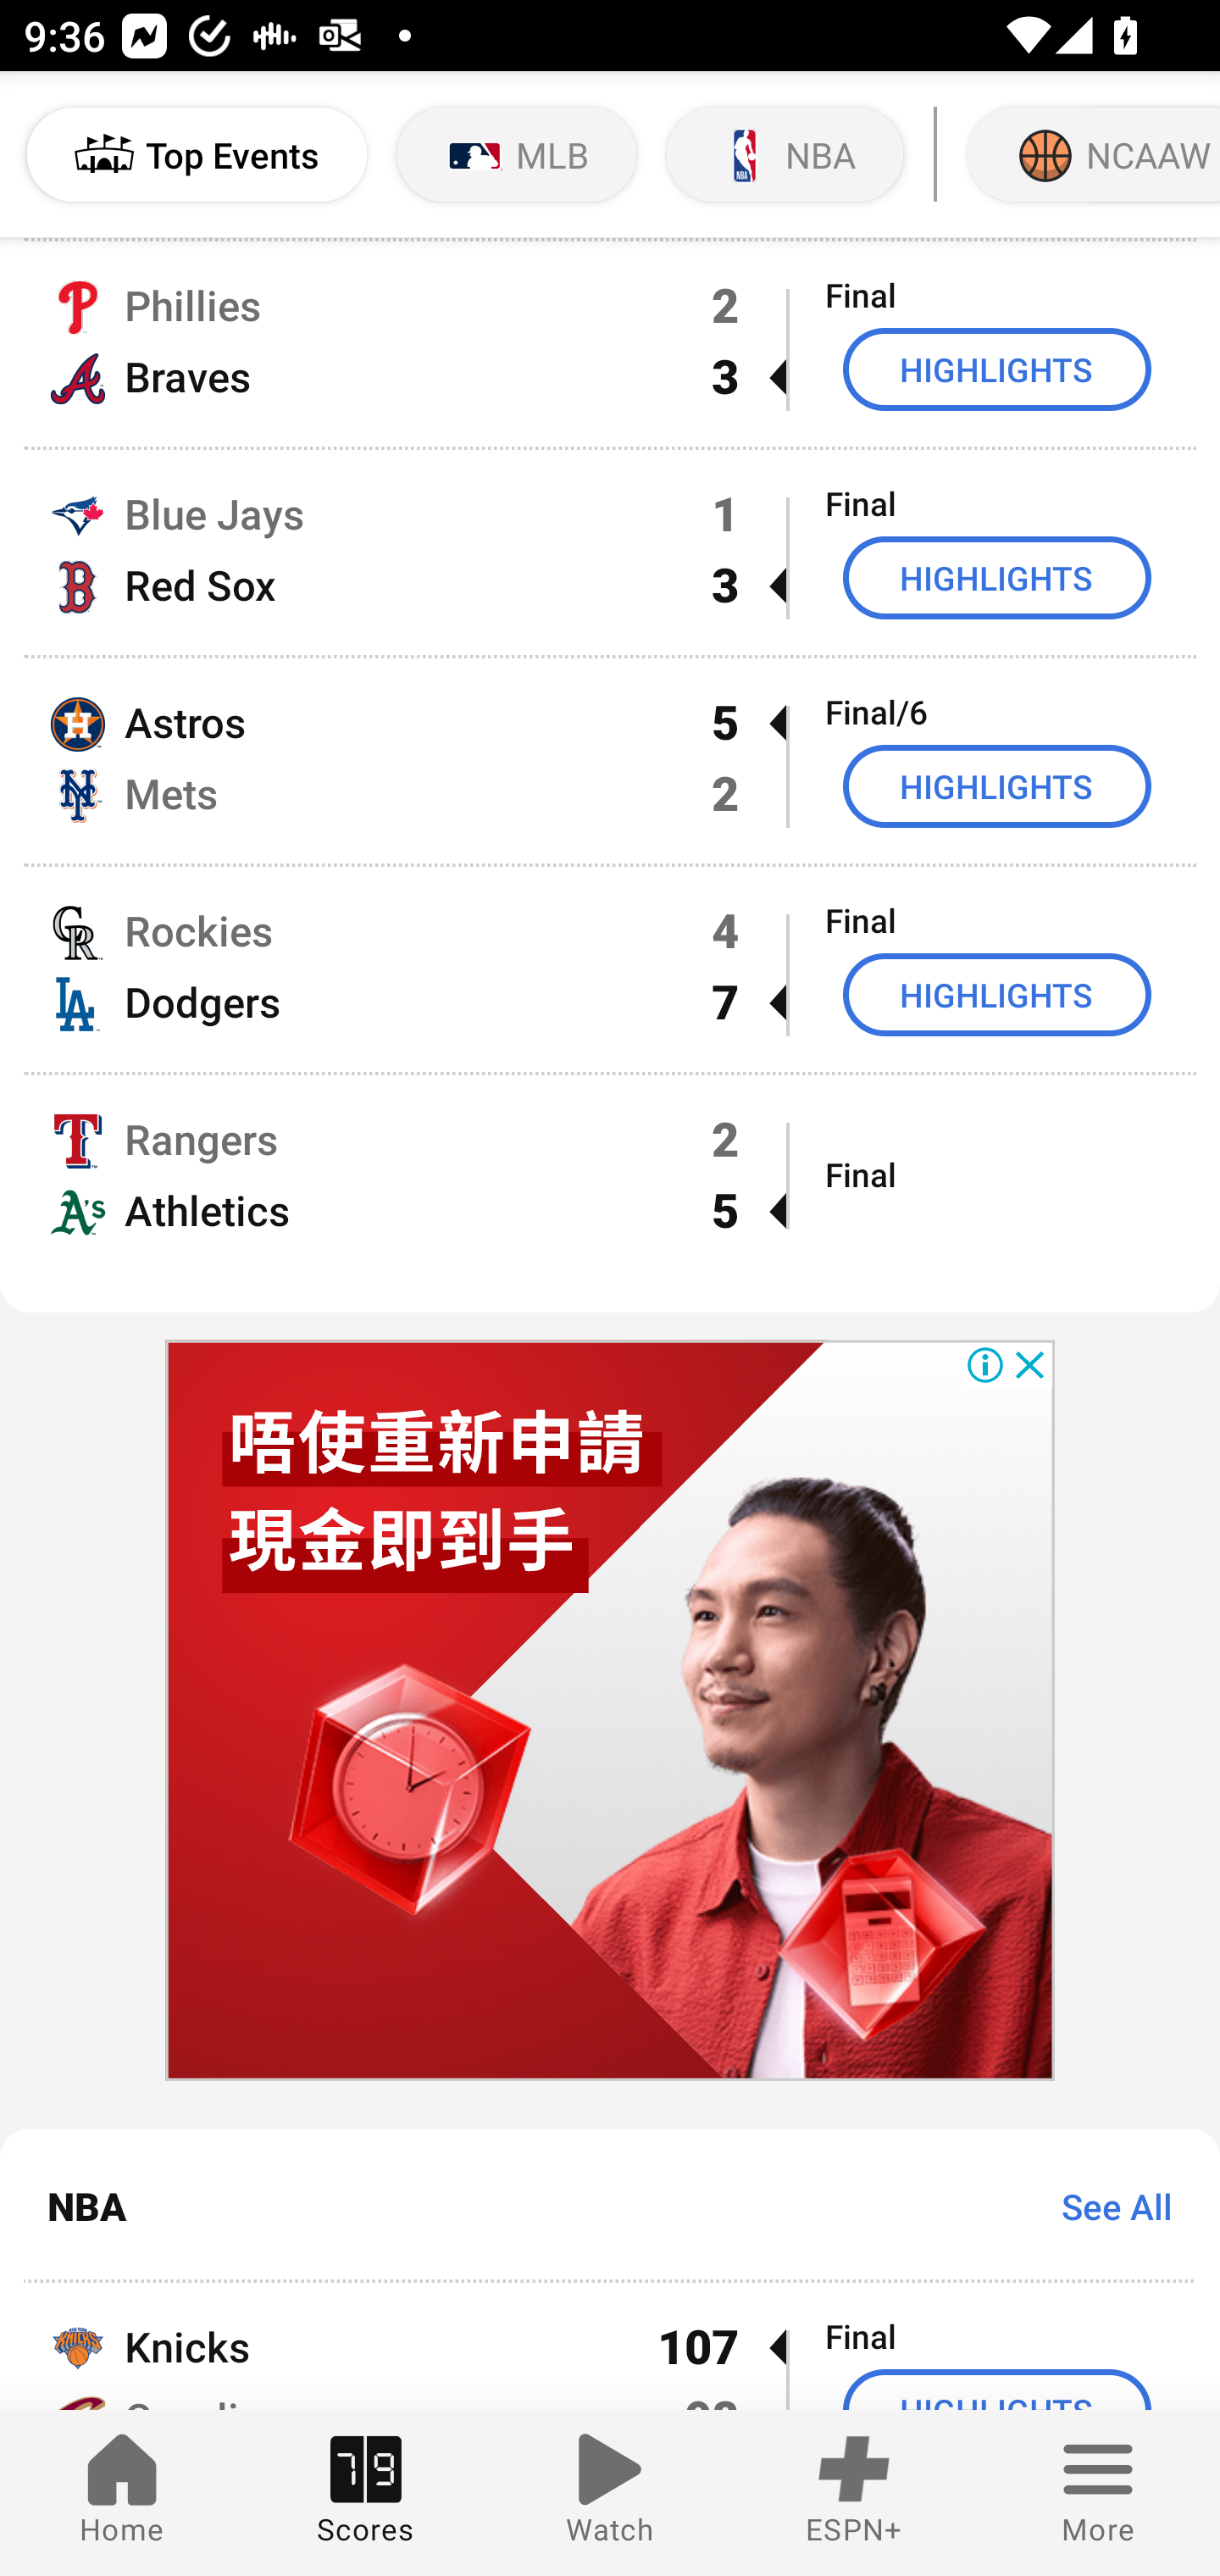 Image resolution: width=1220 pixels, height=2576 pixels. Describe the element at coordinates (1105, 2206) in the screenshot. I see `See All` at that location.